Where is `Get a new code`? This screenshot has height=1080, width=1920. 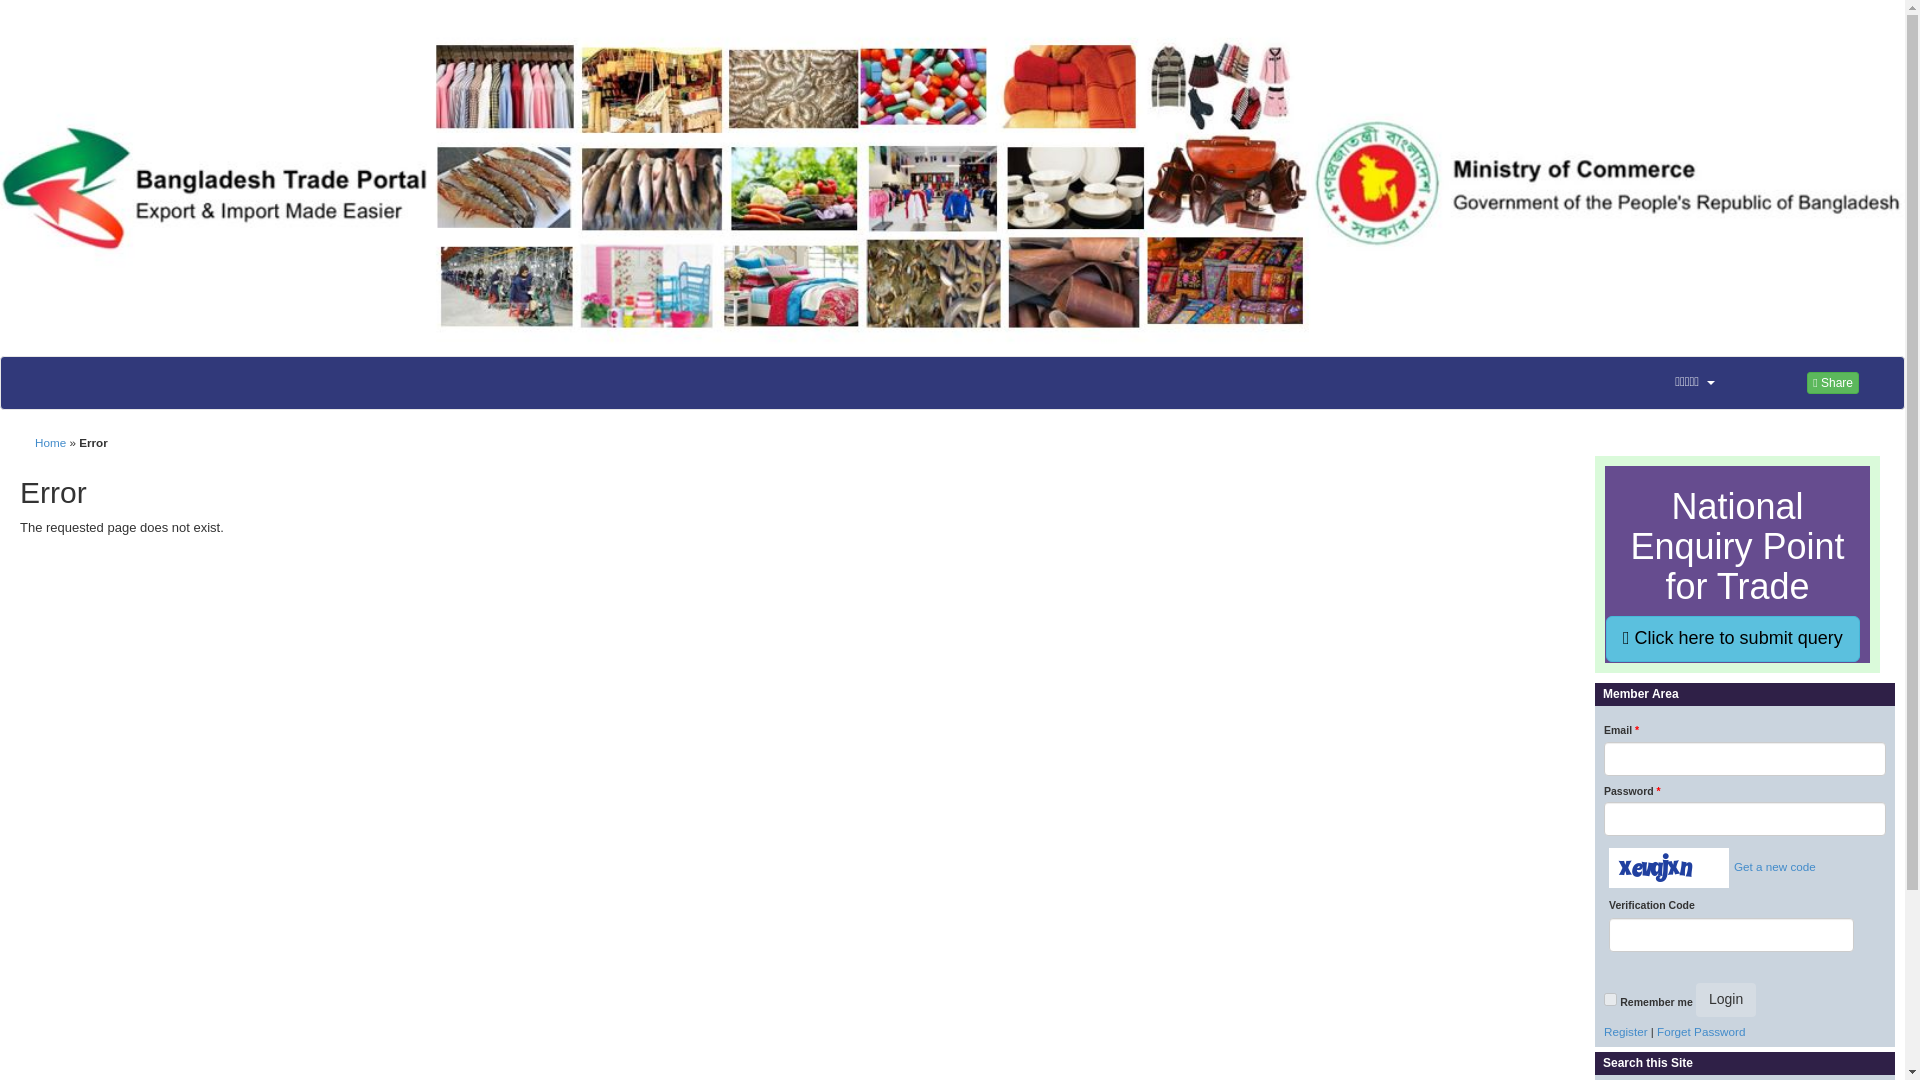
Get a new code is located at coordinates (1772, 866).